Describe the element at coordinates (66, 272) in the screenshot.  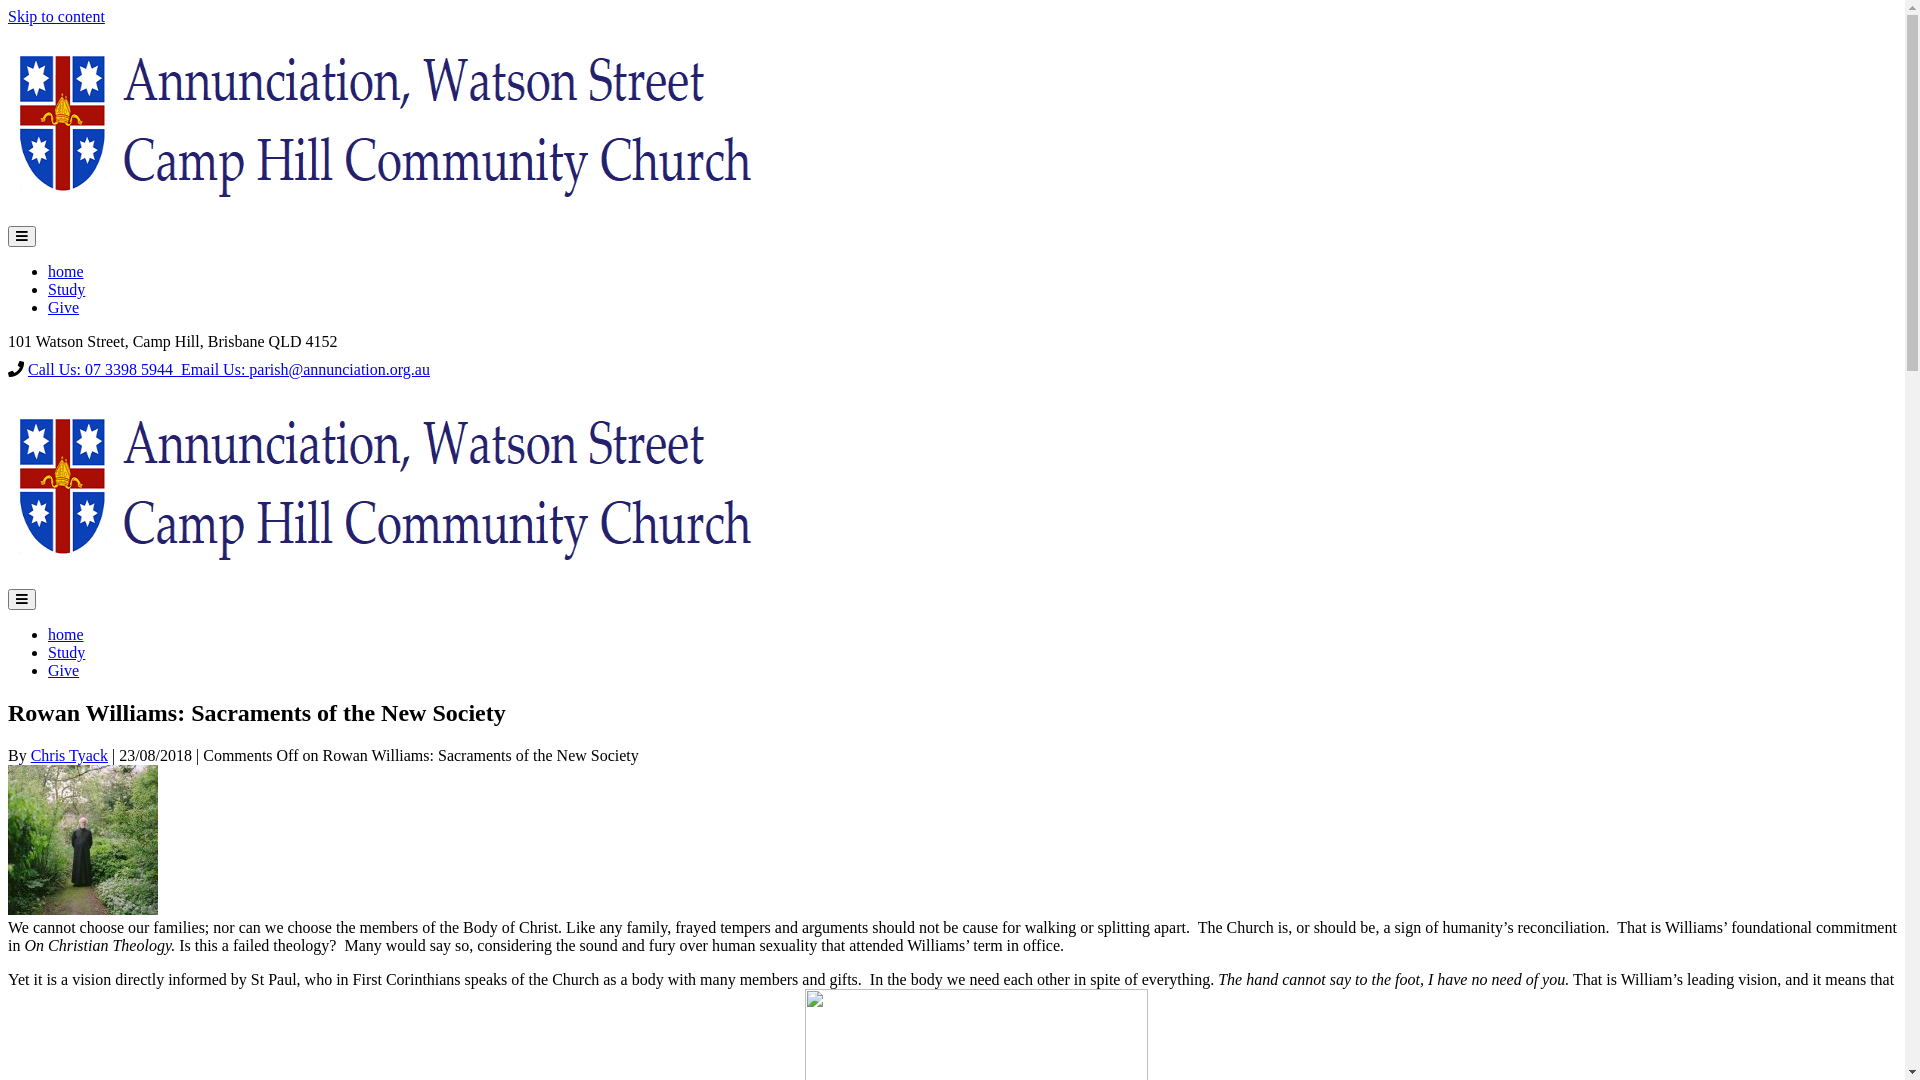
I see `home` at that location.